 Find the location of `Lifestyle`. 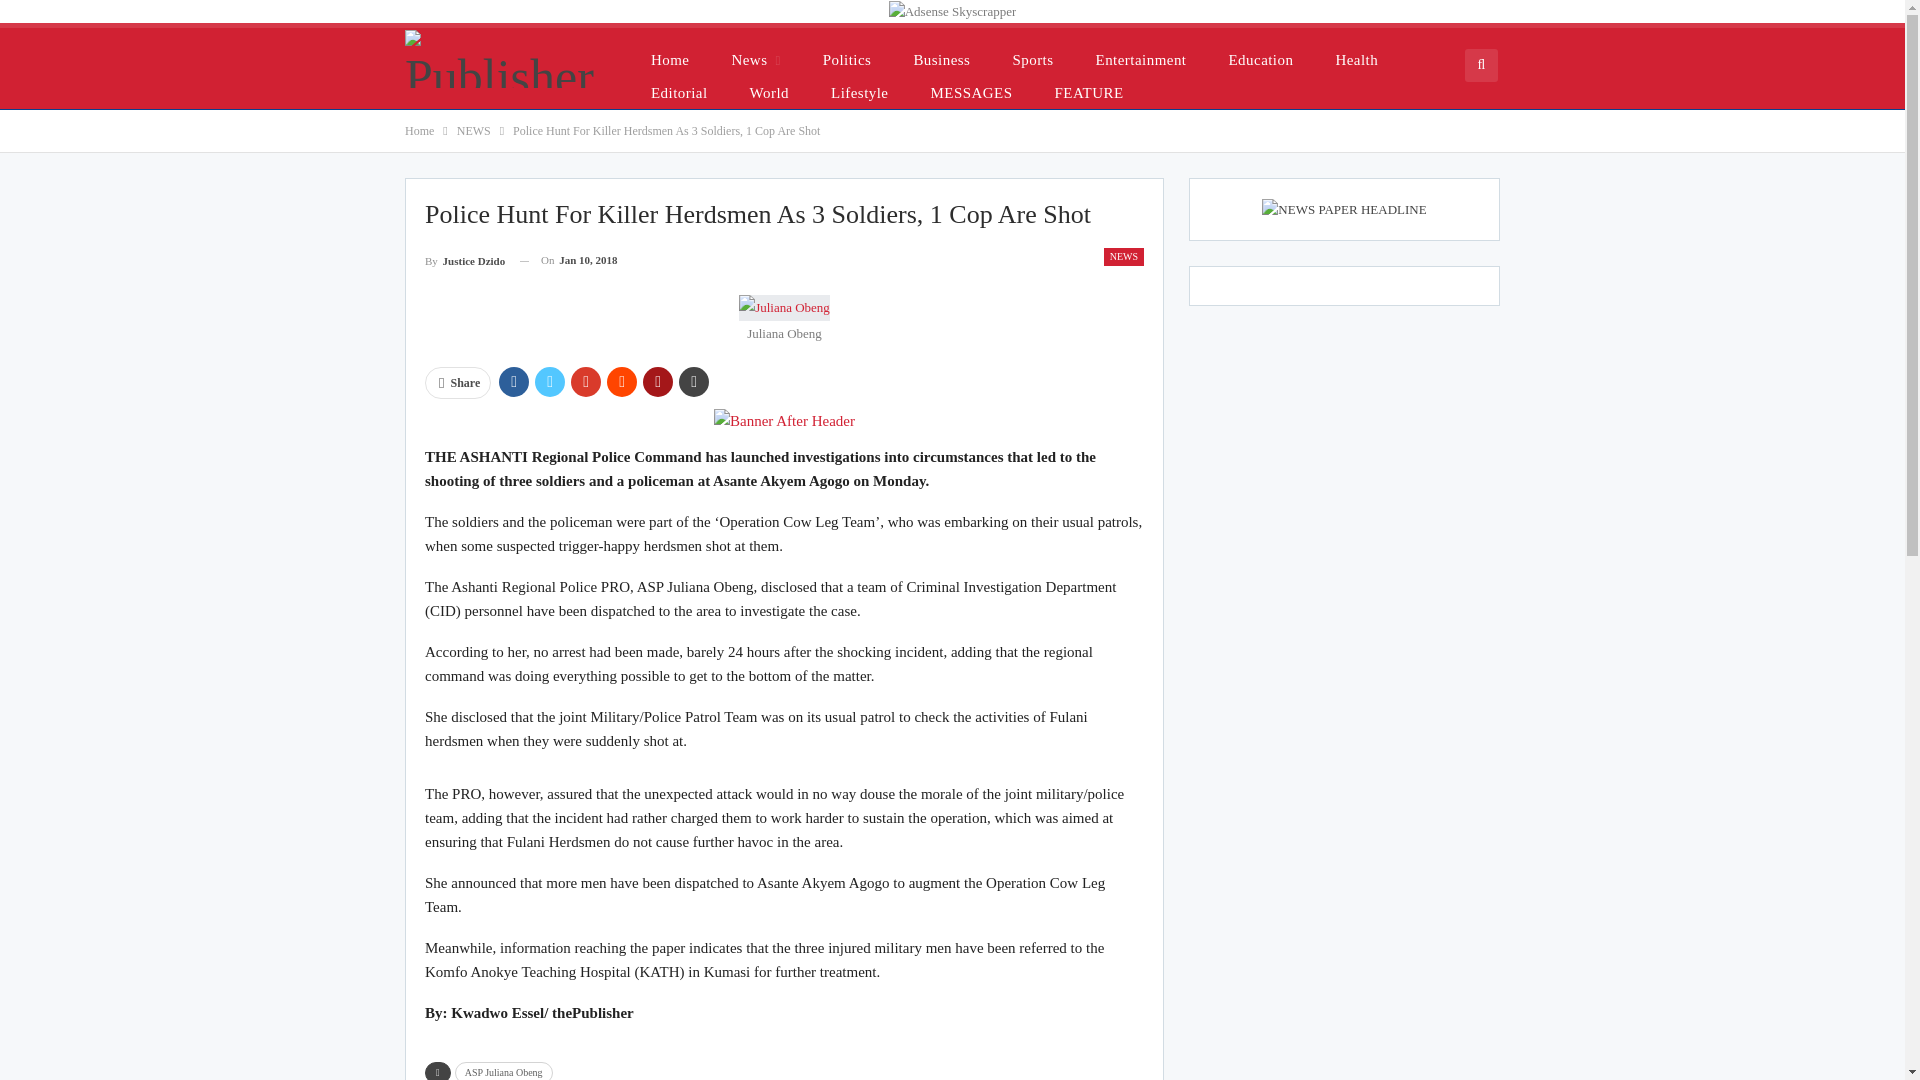

Lifestyle is located at coordinates (859, 92).